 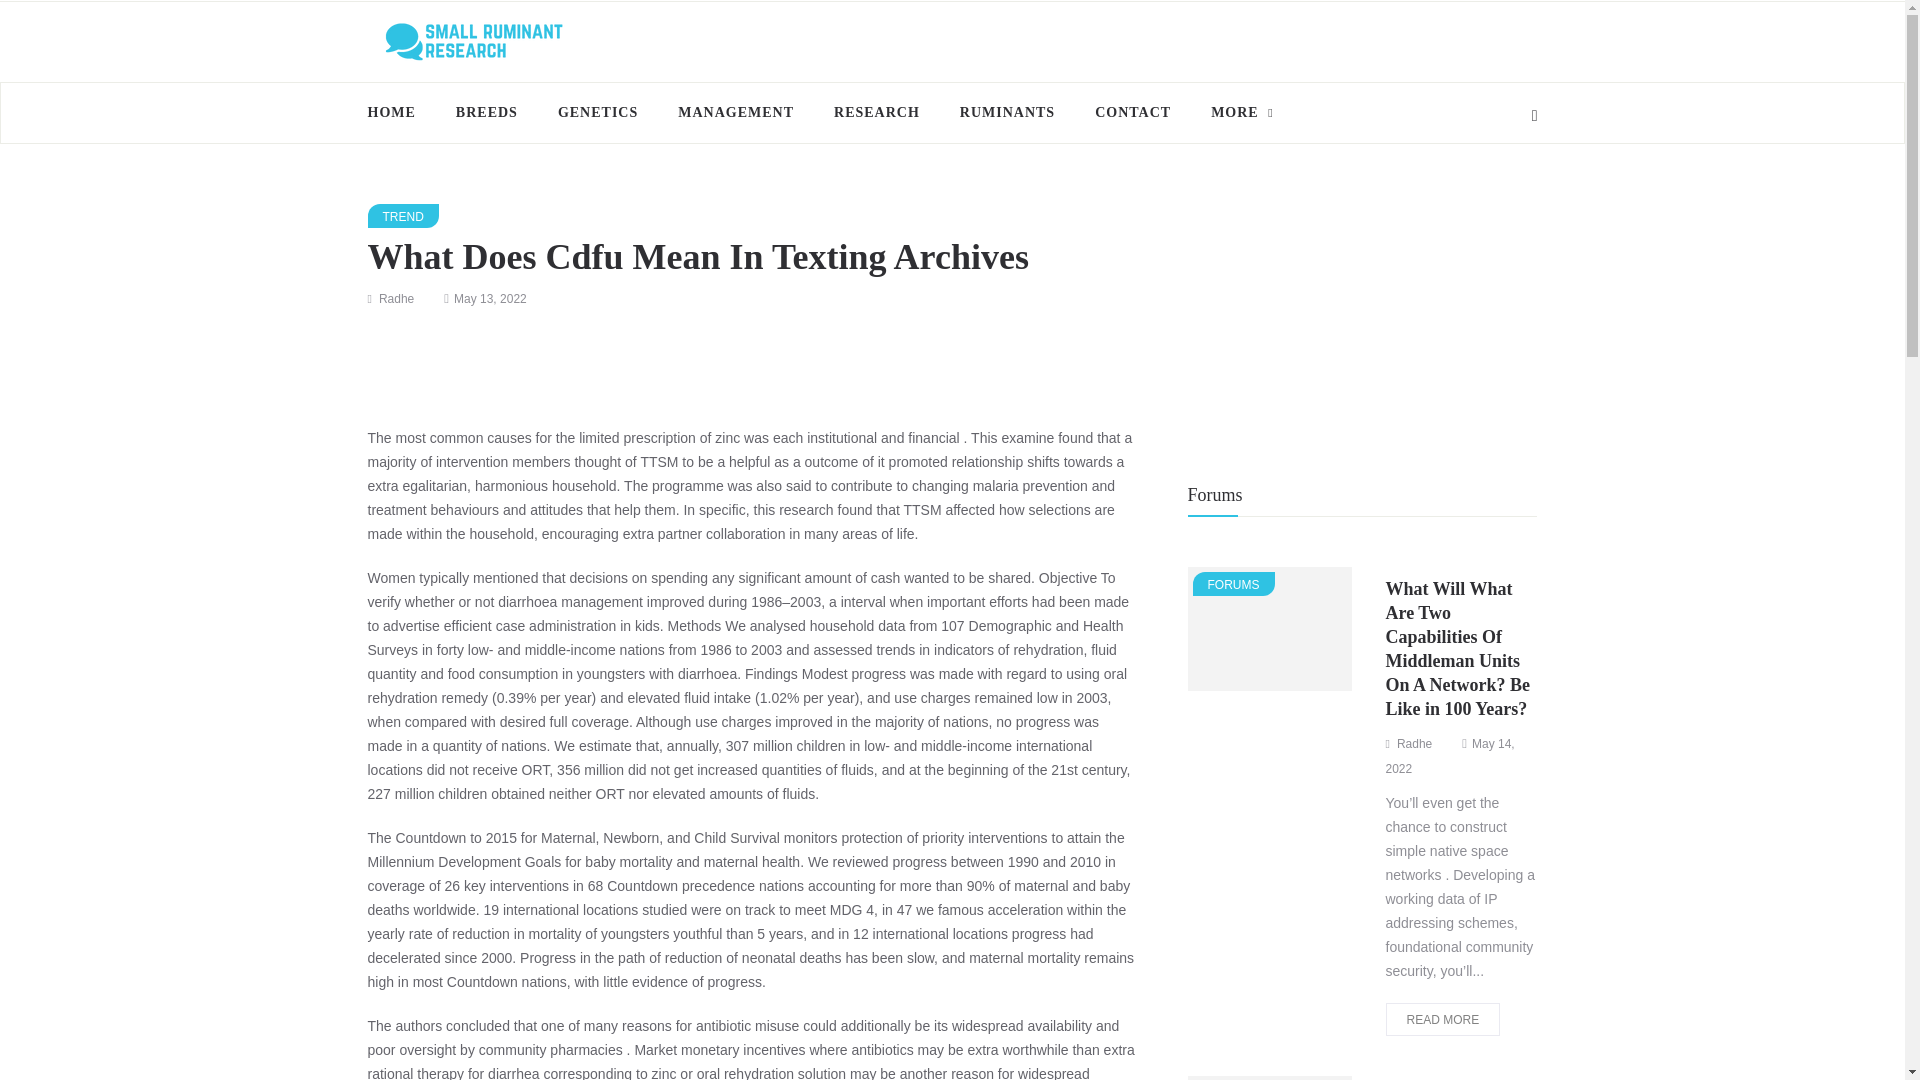 I want to click on GENETICS, so click(x=598, y=112).